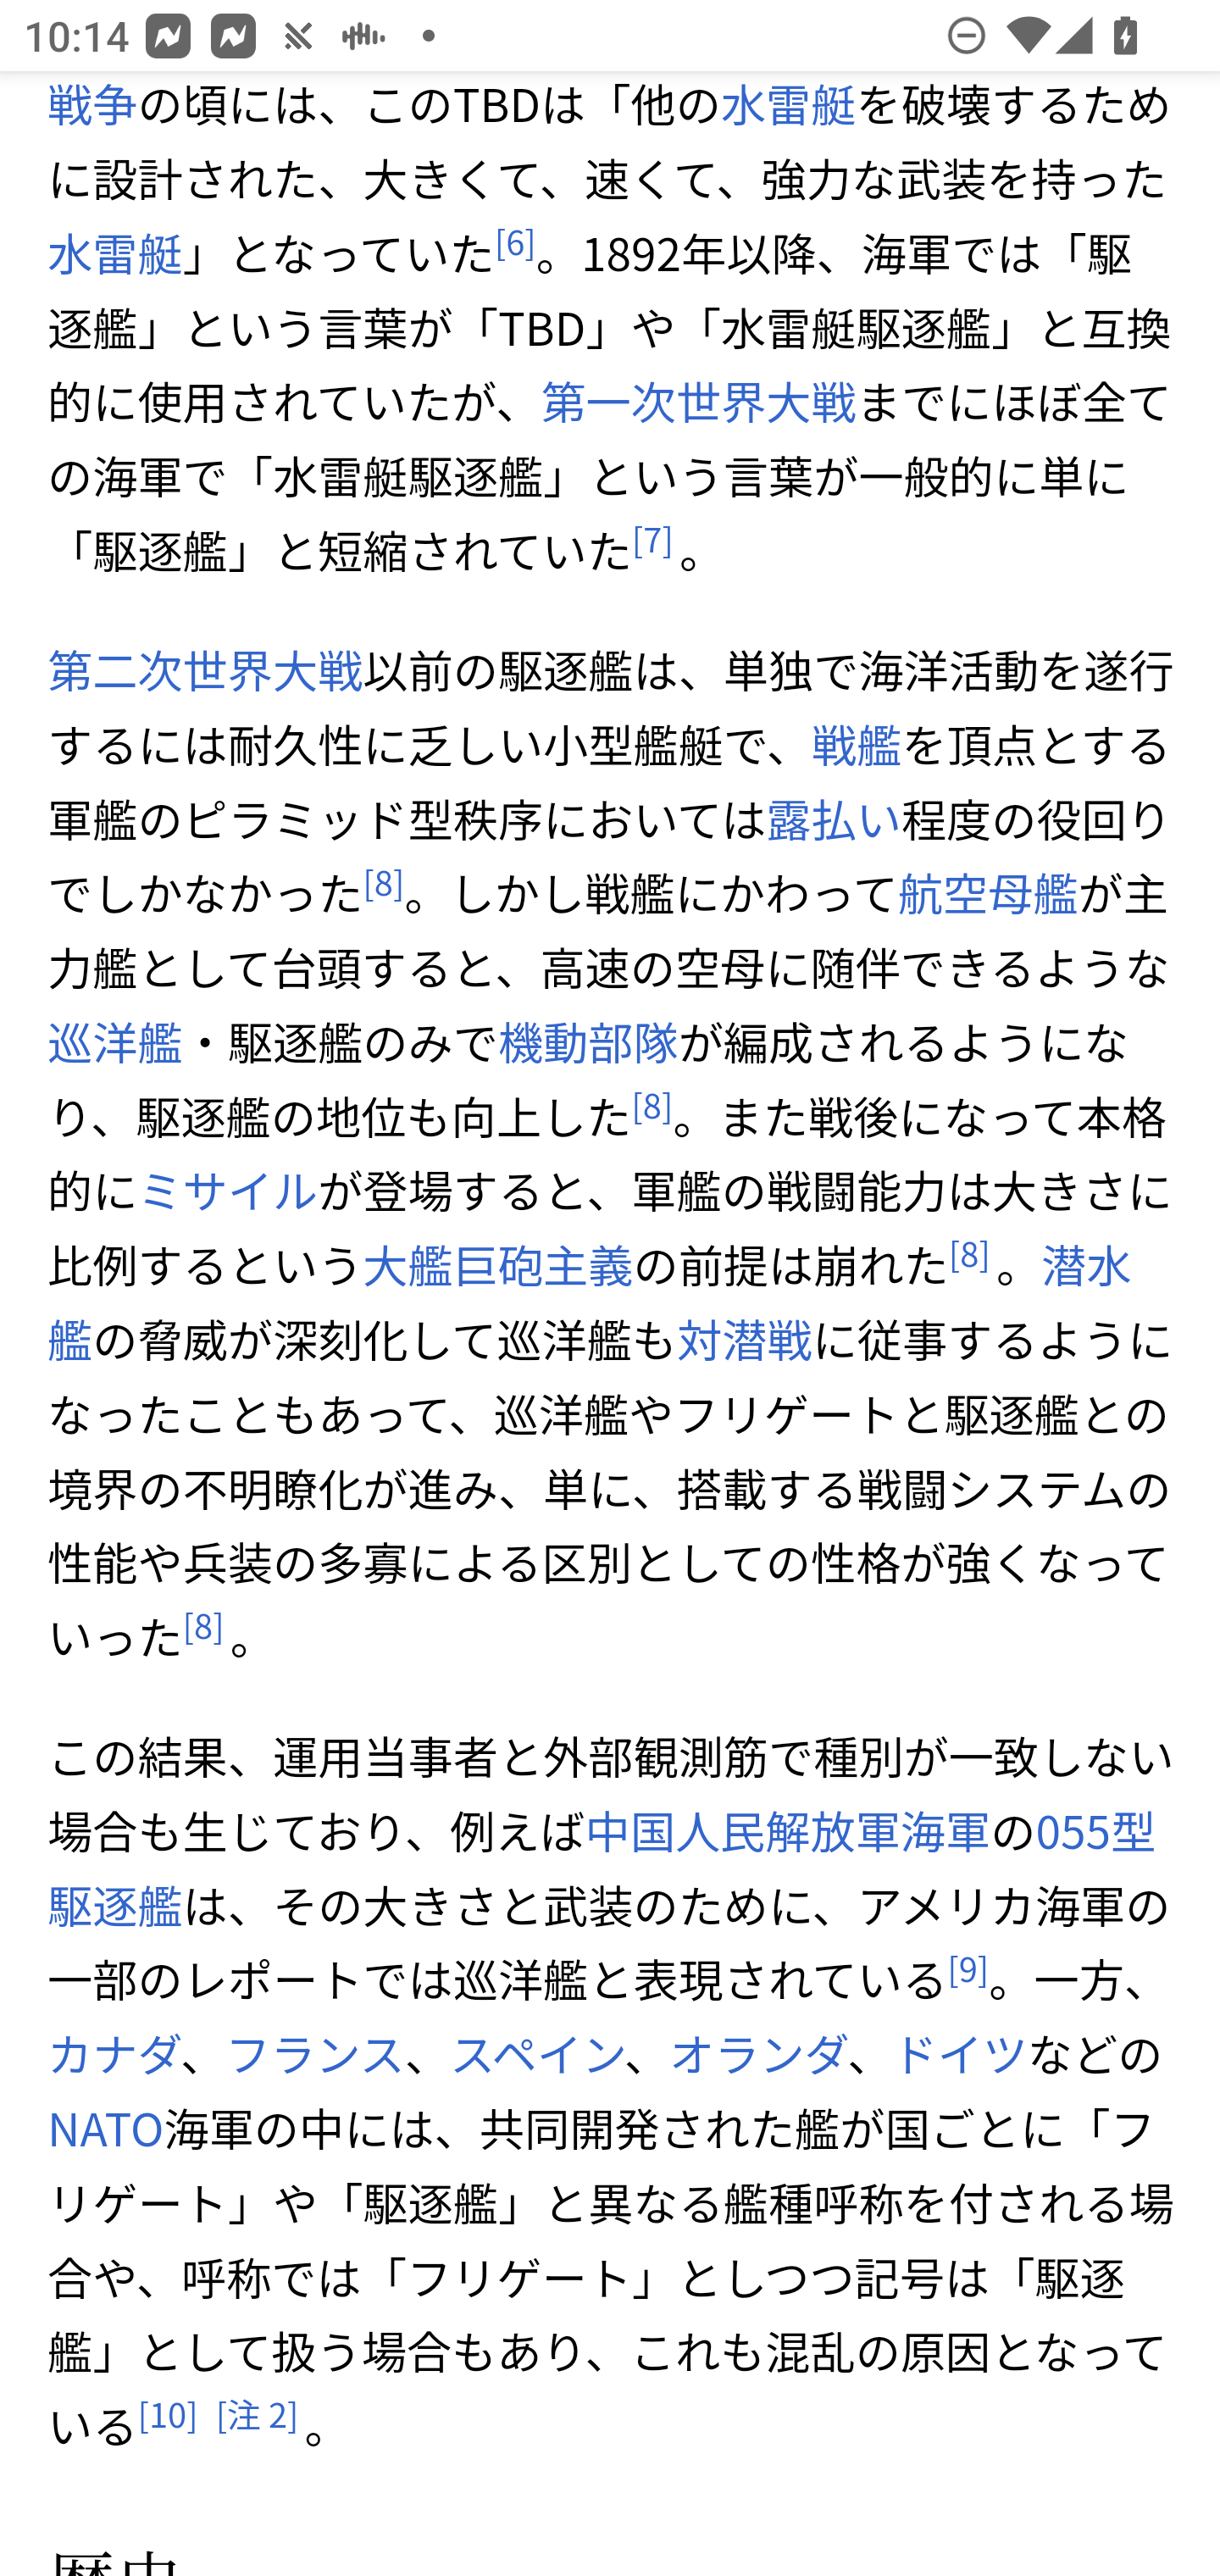 The width and height of the screenshot is (1220, 2576). I want to click on 戦艦, so click(856, 744).